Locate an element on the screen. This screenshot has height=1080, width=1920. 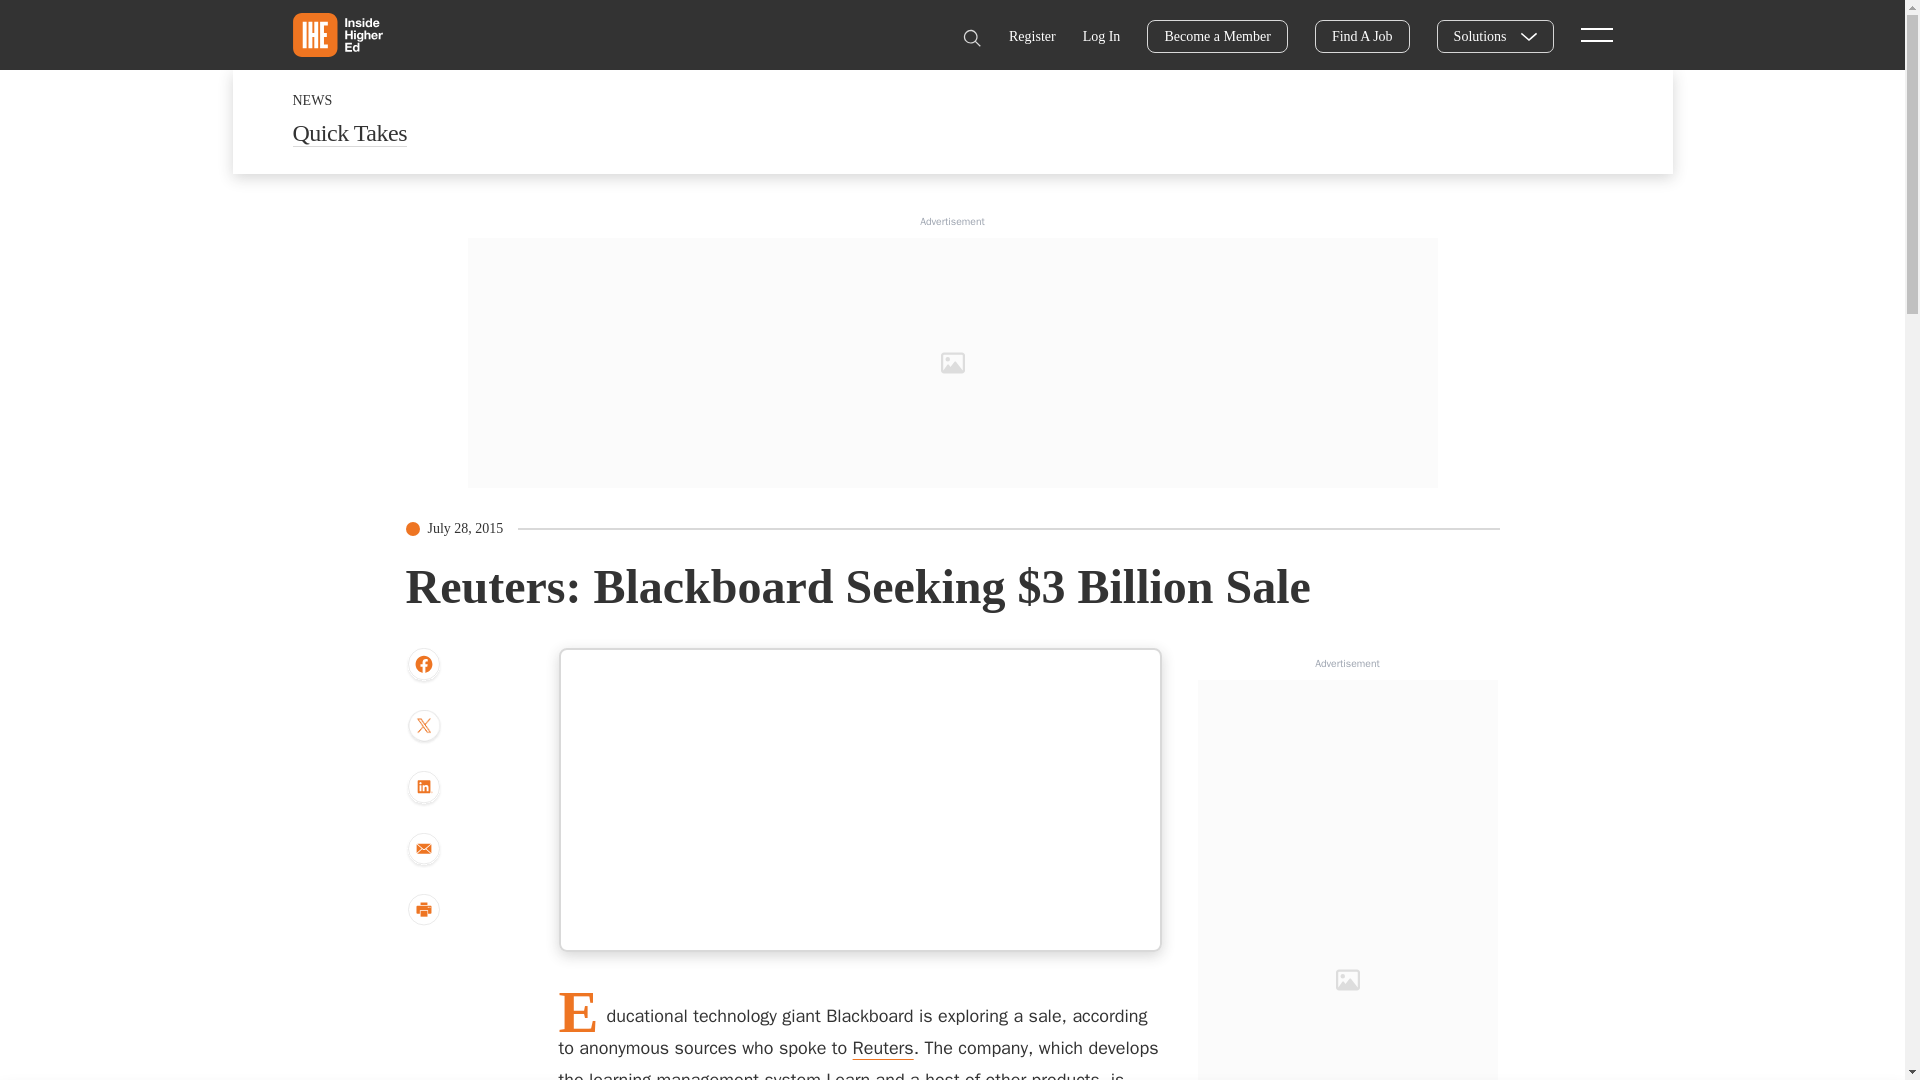
share by email is located at coordinates (423, 850).